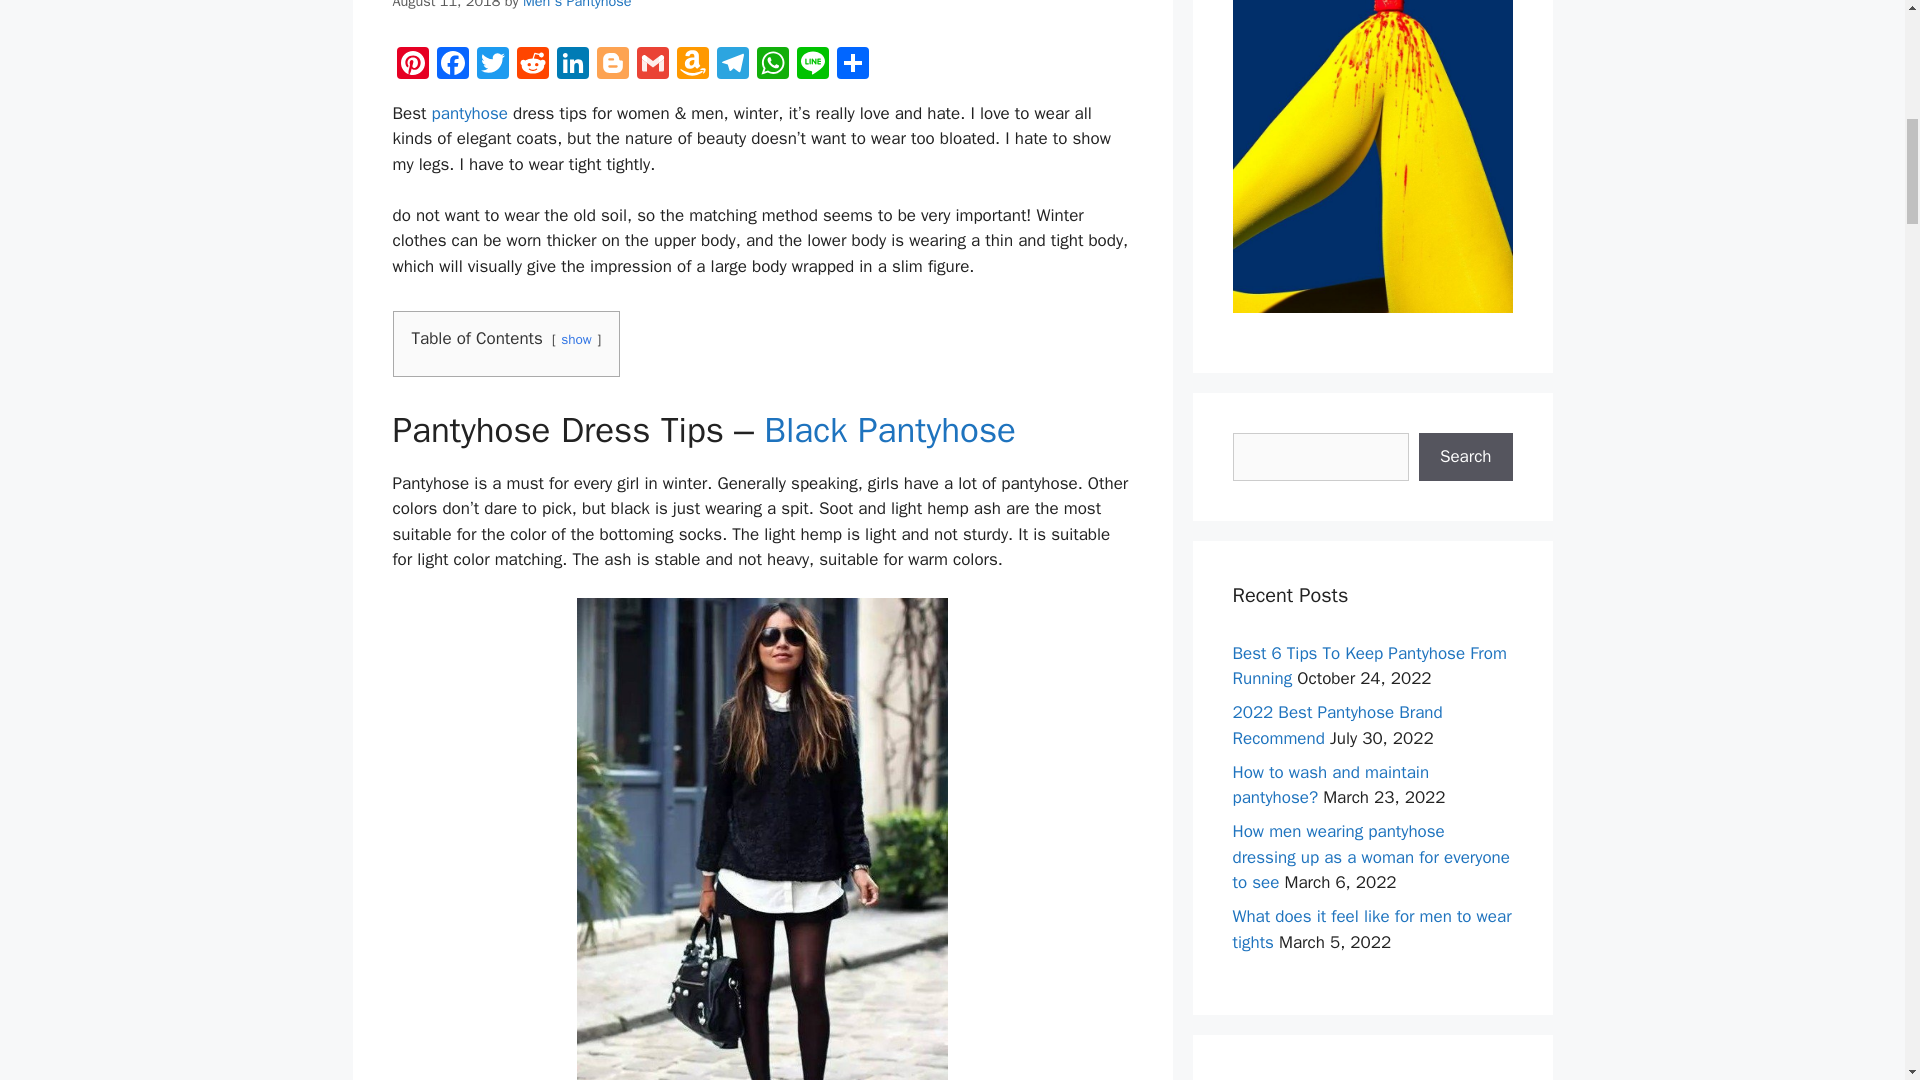  I want to click on Twitter, so click(492, 66).